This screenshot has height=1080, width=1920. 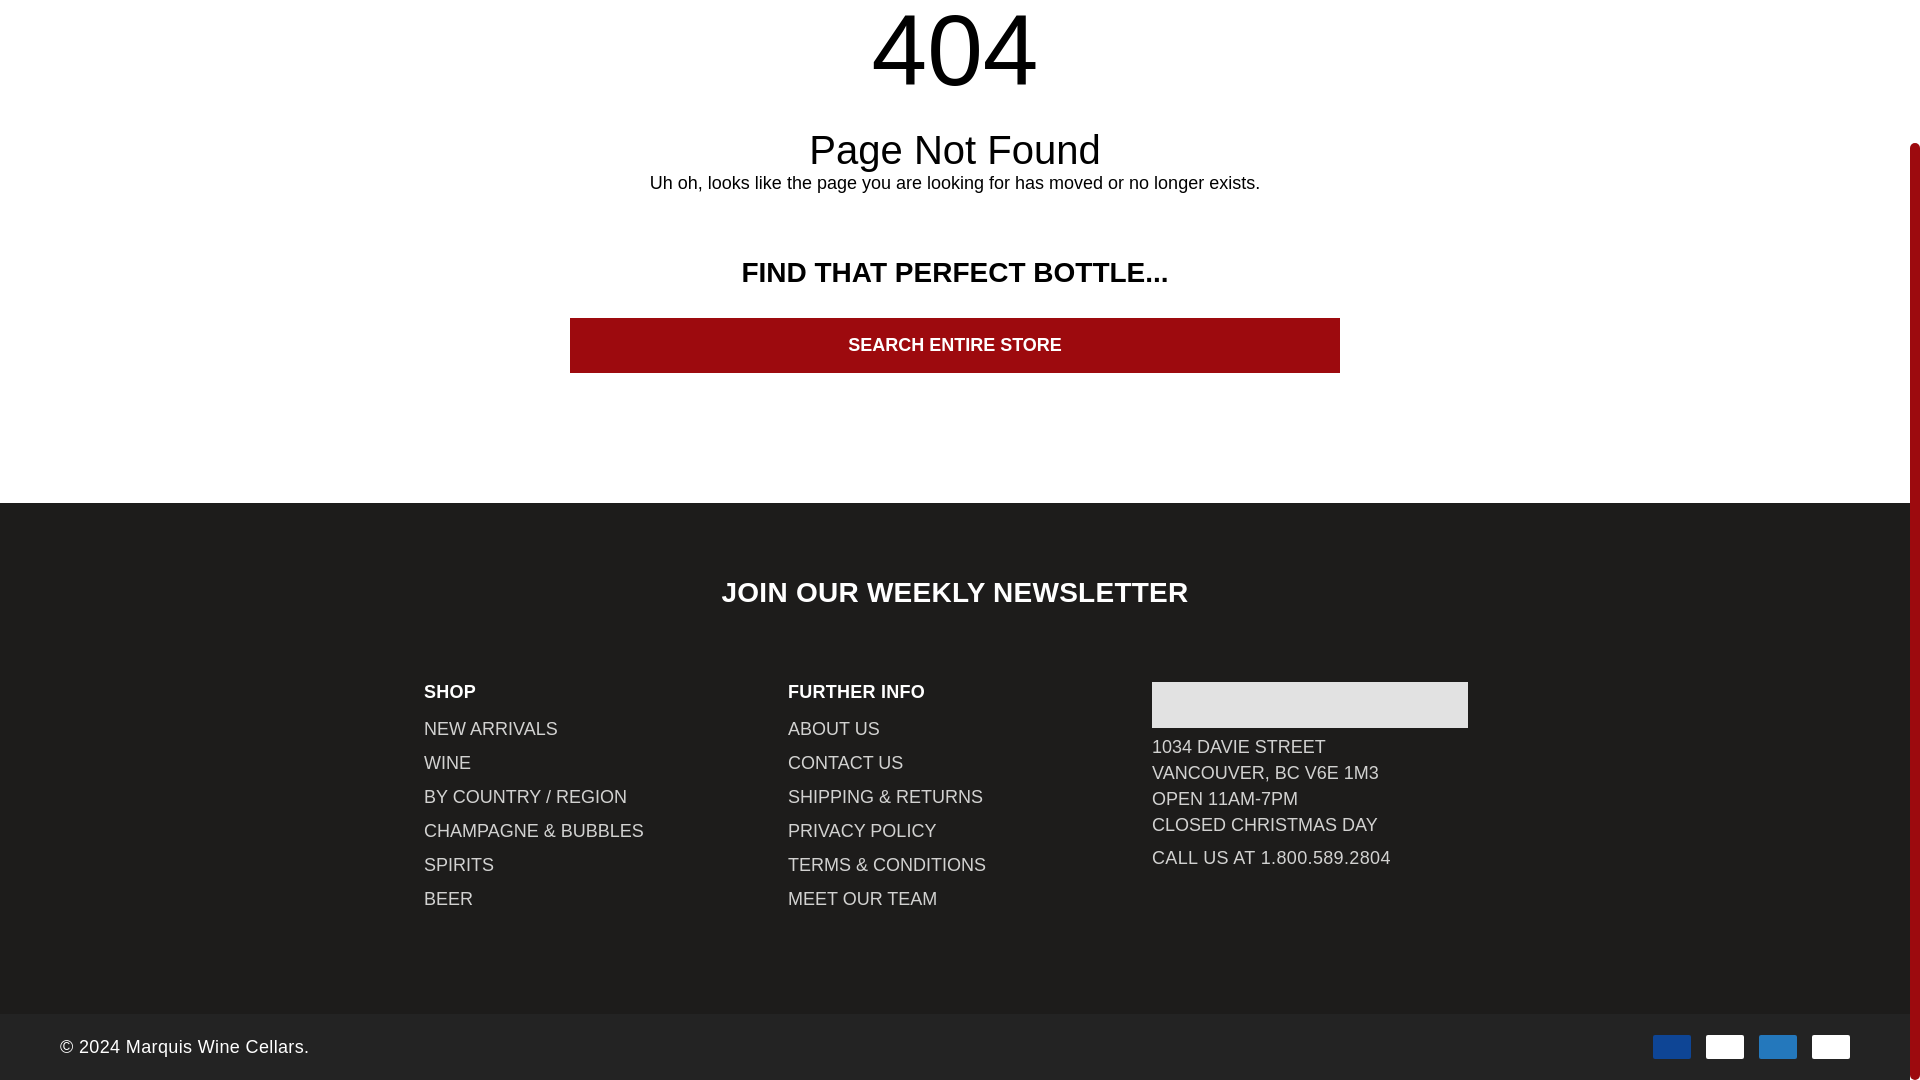 What do you see at coordinates (862, 898) in the screenshot?
I see `MEET OUR TEAM` at bounding box center [862, 898].